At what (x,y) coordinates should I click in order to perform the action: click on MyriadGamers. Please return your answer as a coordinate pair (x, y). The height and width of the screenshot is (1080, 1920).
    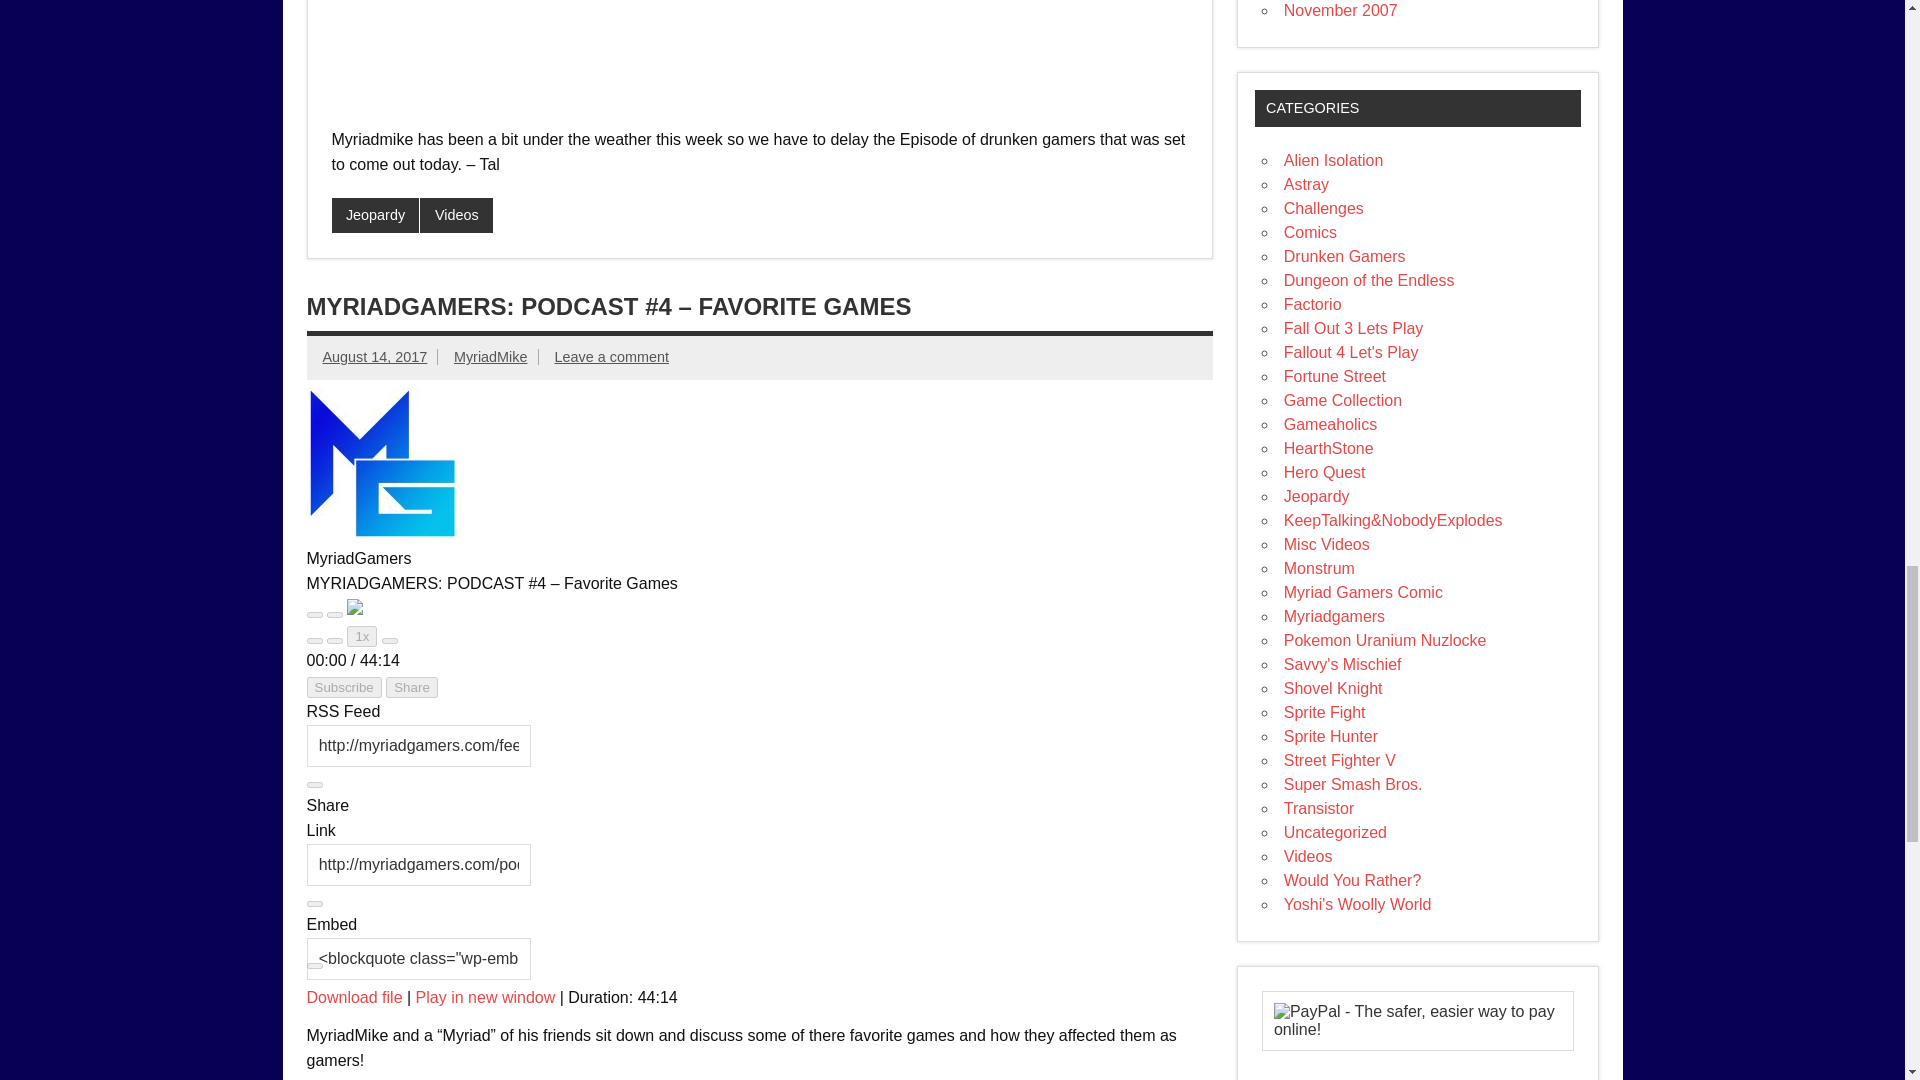
    Looking at the image, I should click on (380, 462).